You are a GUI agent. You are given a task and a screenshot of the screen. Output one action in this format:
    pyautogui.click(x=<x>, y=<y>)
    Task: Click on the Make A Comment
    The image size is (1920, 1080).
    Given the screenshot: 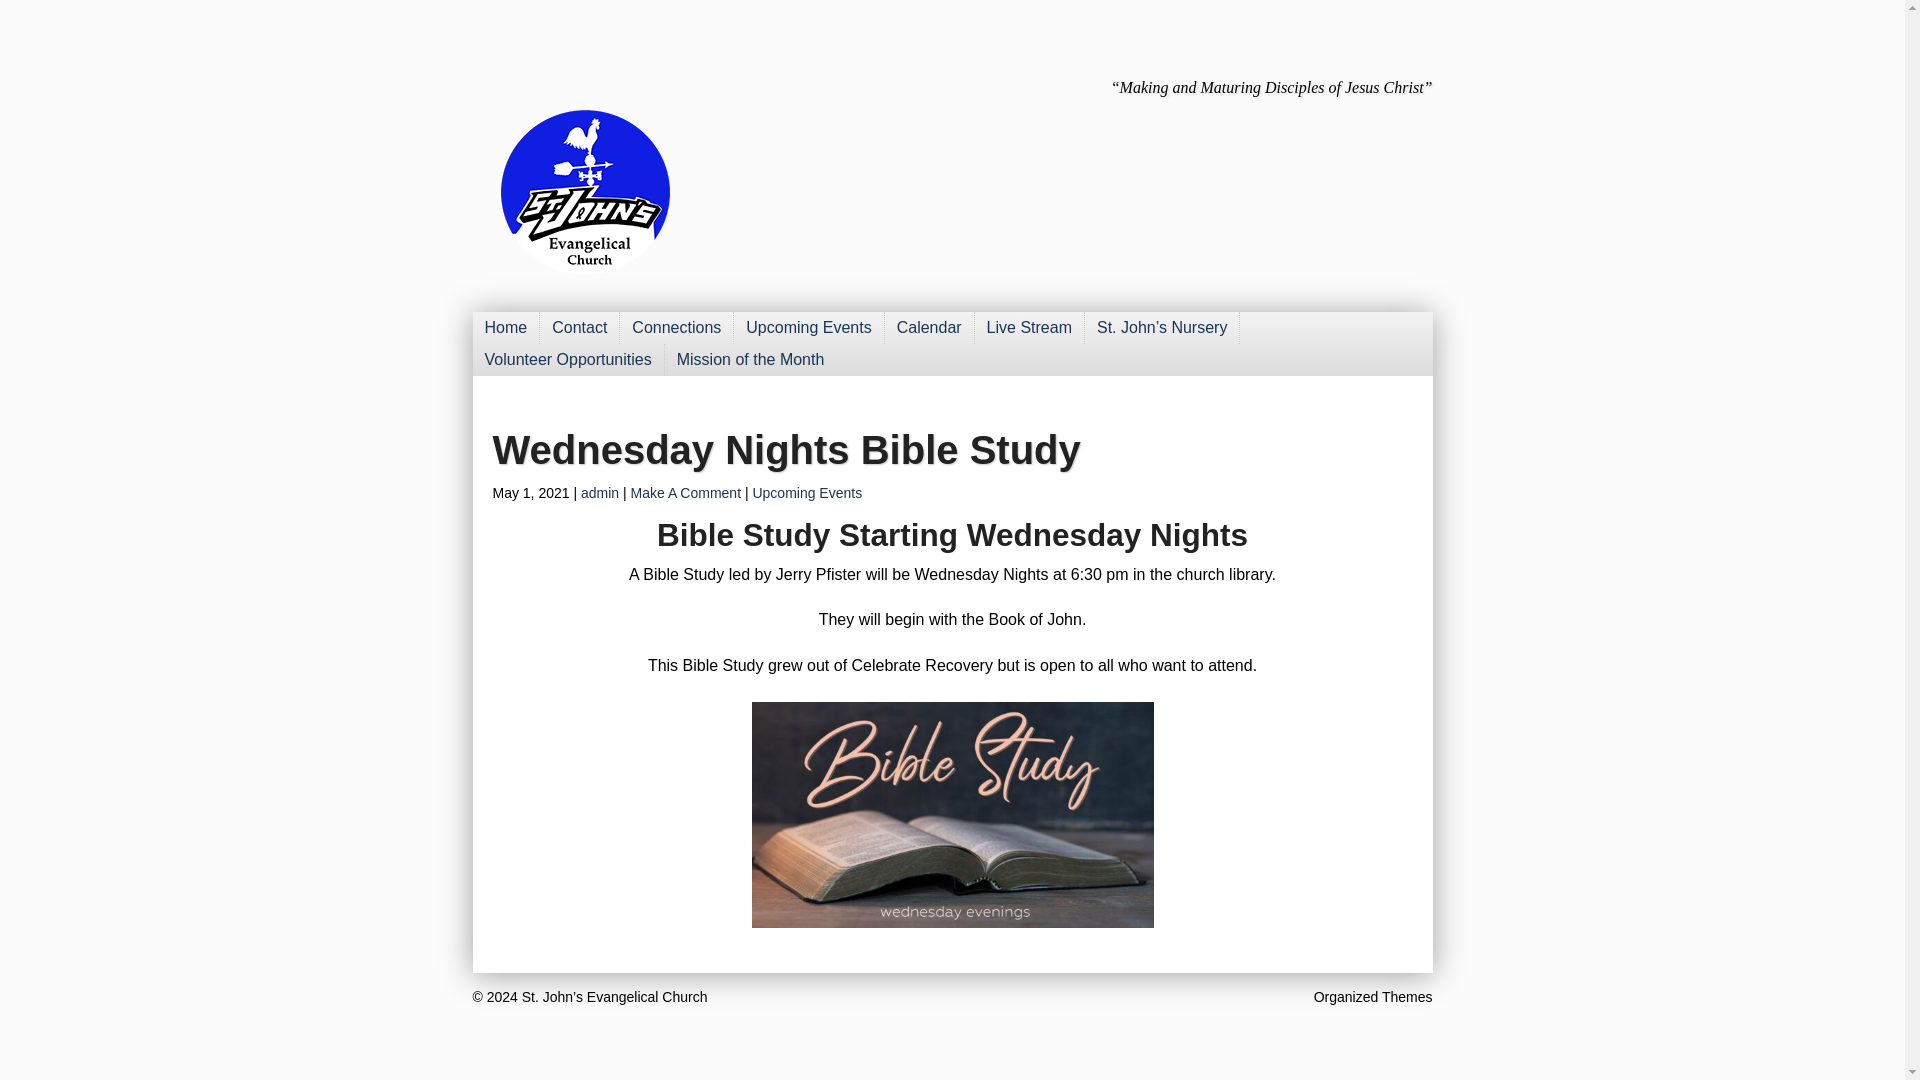 What is the action you would take?
    pyautogui.click(x=686, y=492)
    